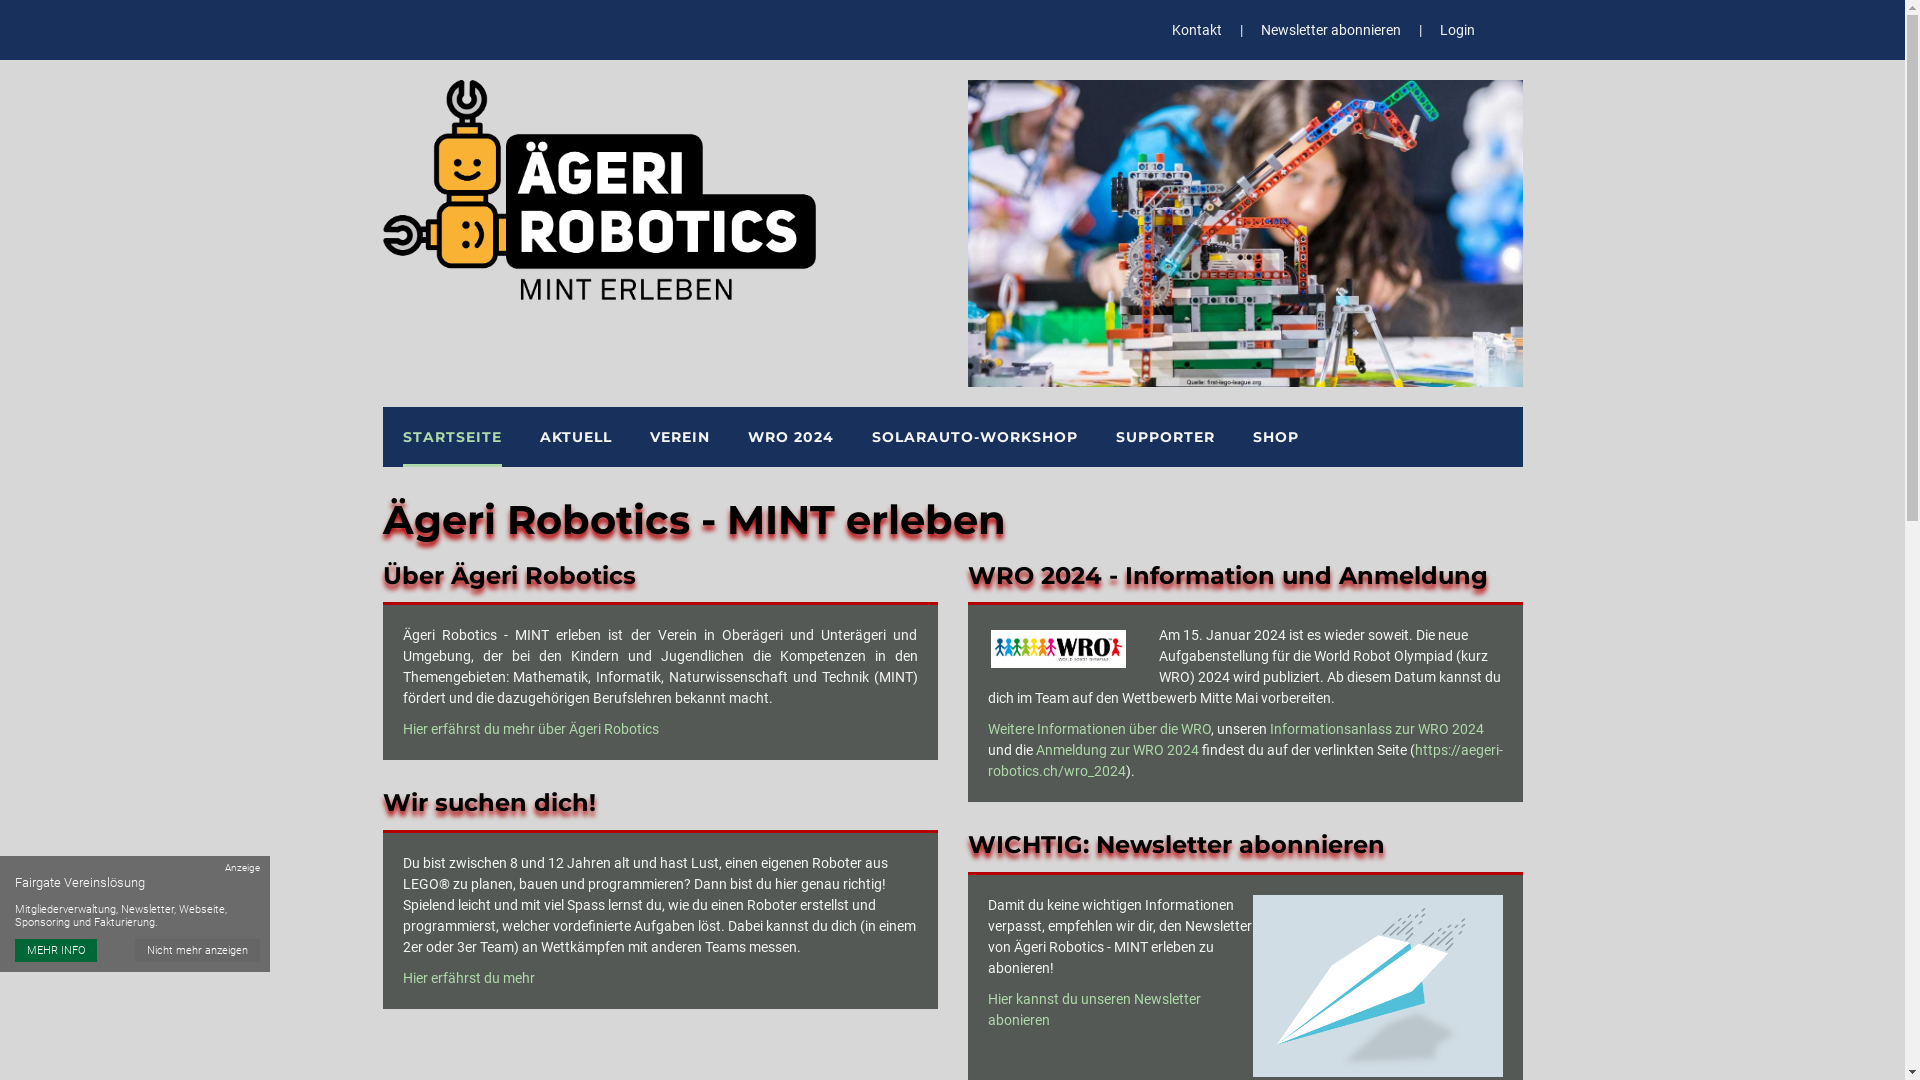 The height and width of the screenshot is (1080, 1920). Describe the element at coordinates (680, 437) in the screenshot. I see `VEREIN` at that location.